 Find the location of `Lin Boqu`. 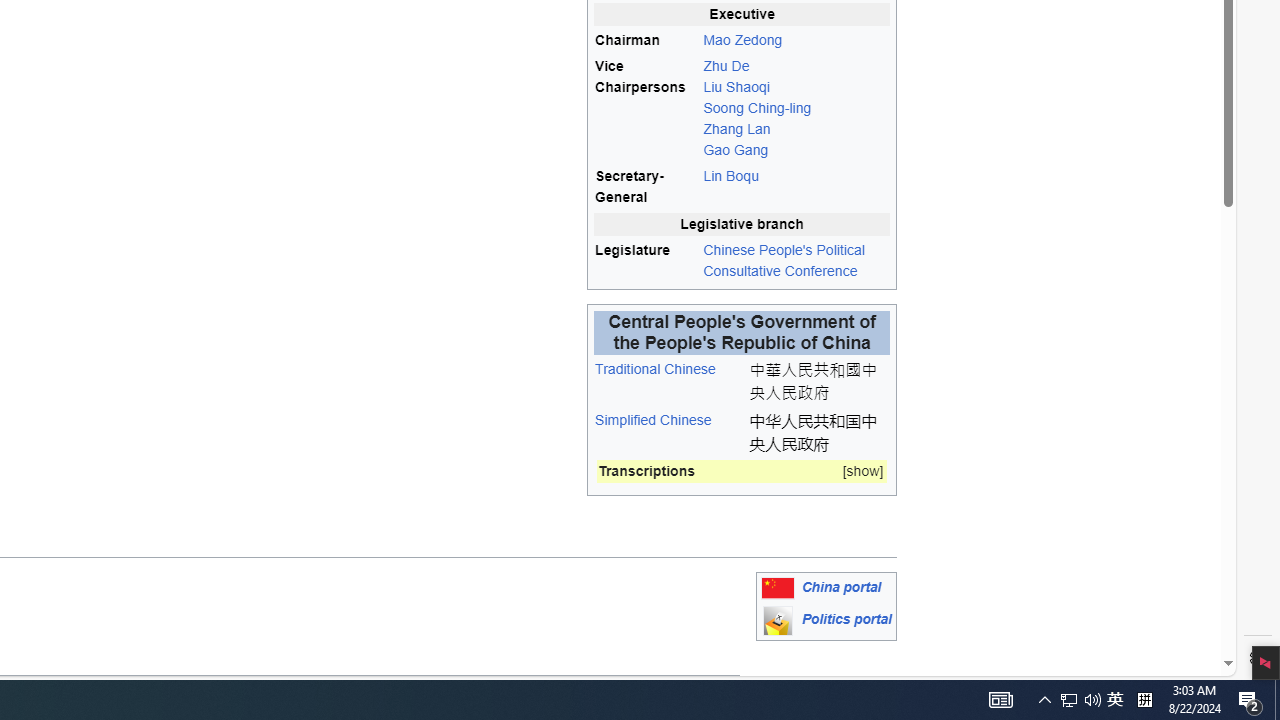

Lin Boqu is located at coordinates (730, 176).